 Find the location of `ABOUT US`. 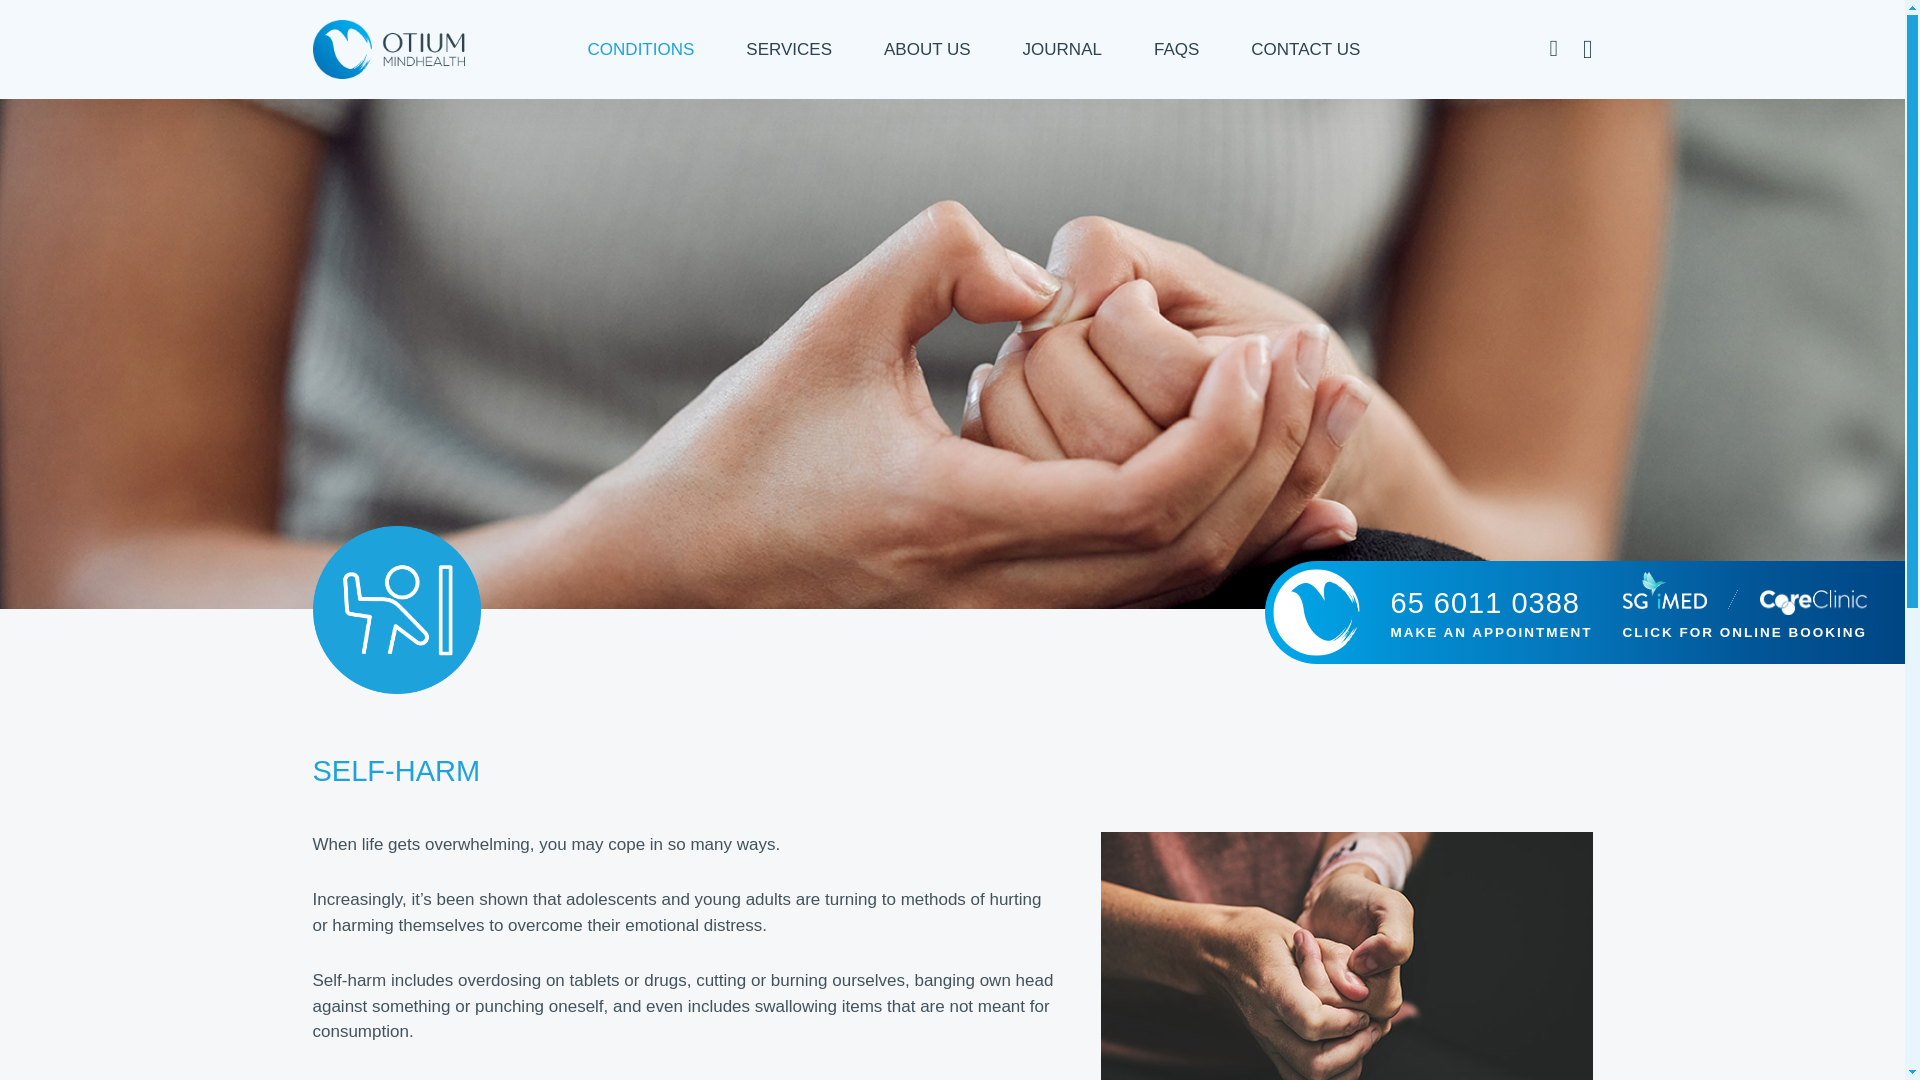

ABOUT US is located at coordinates (927, 49).